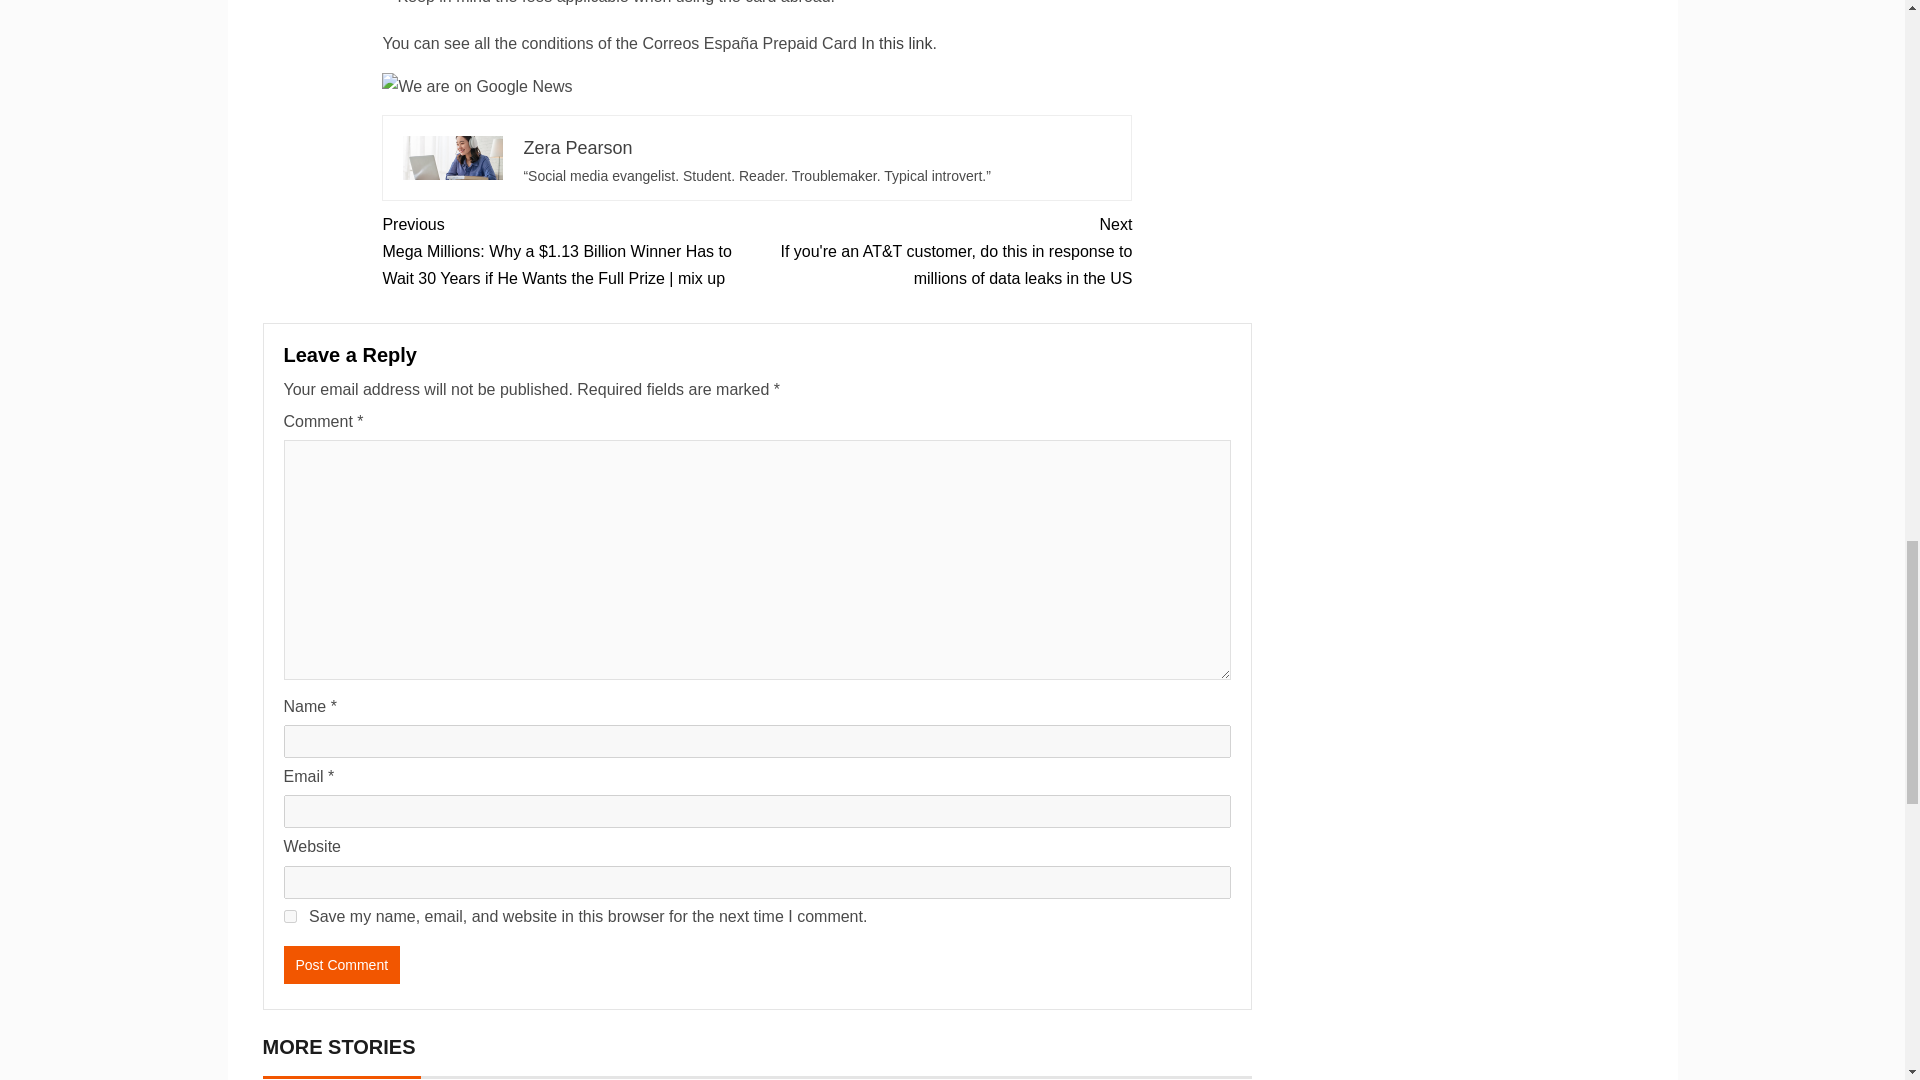 This screenshot has height=1080, width=1920. Describe the element at coordinates (290, 916) in the screenshot. I see `yes` at that location.